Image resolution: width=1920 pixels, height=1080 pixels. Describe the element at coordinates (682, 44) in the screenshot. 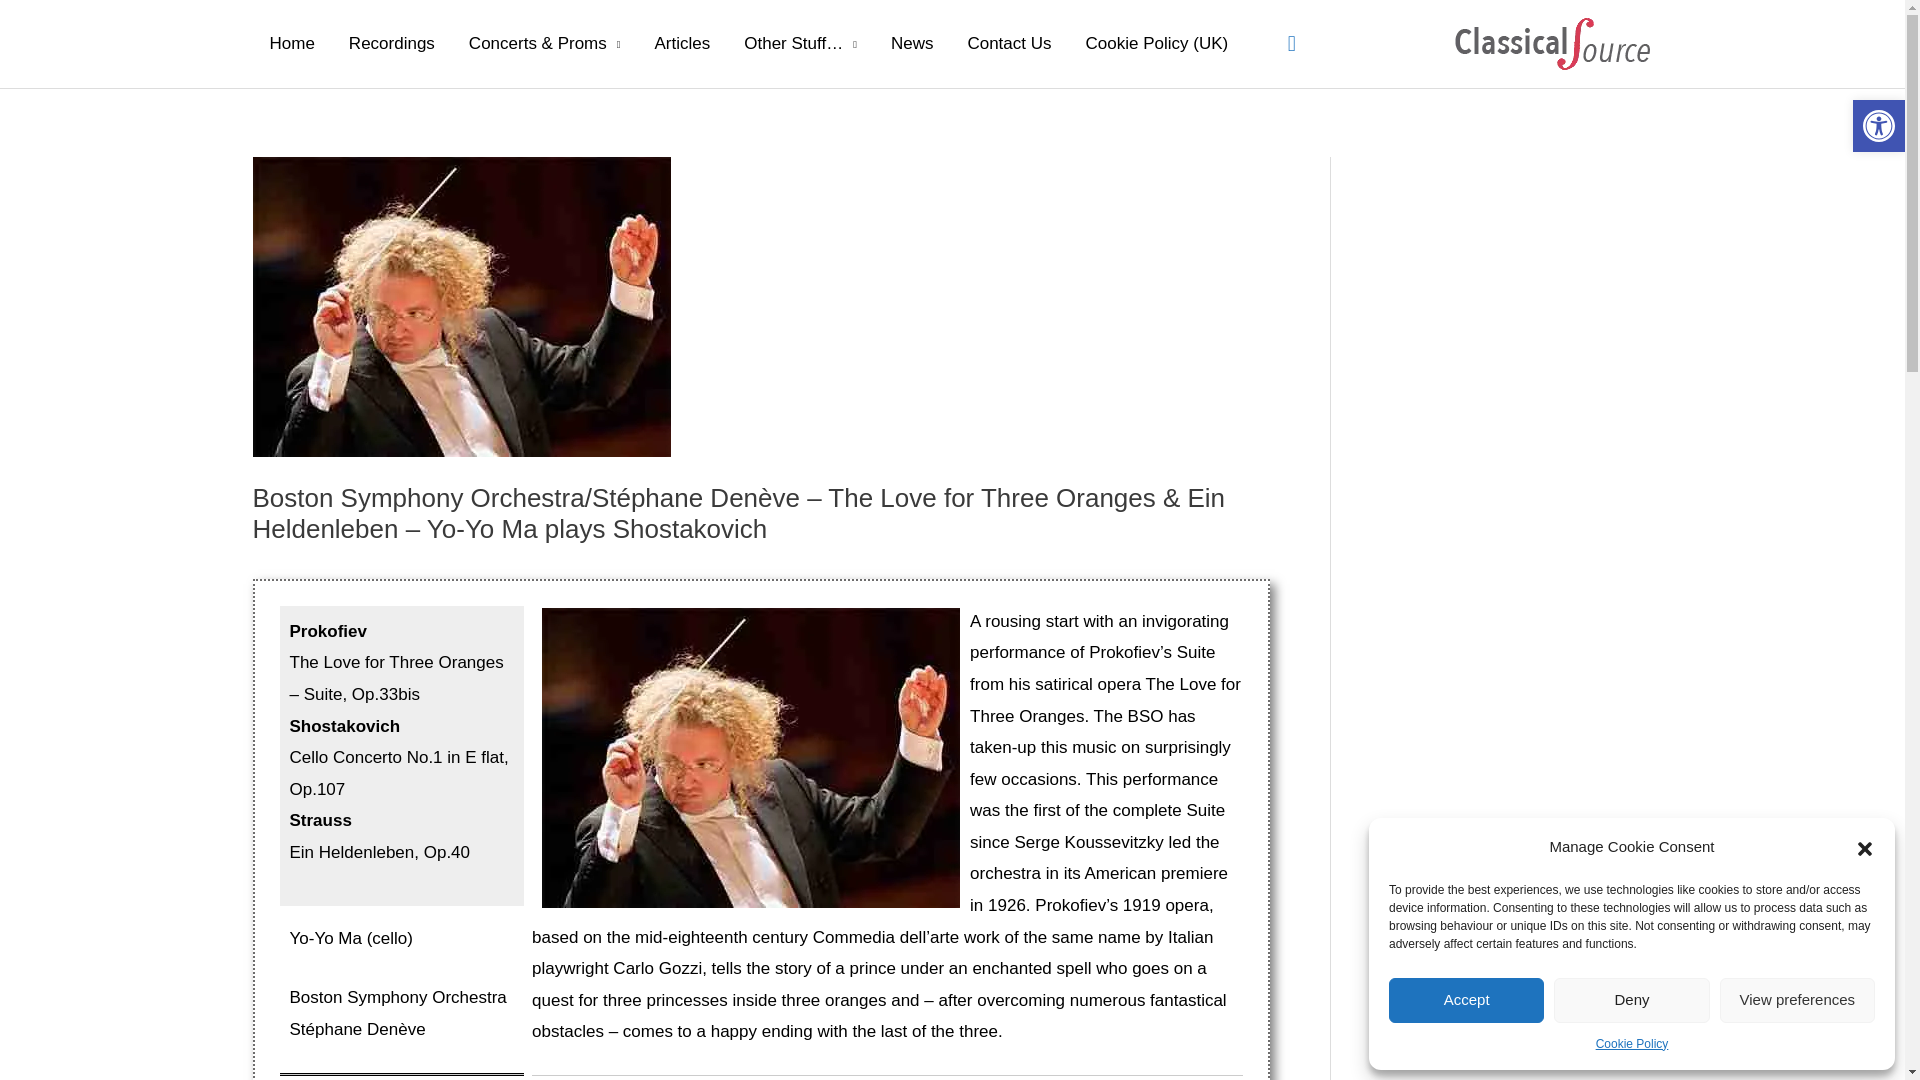

I see `Articles` at that location.